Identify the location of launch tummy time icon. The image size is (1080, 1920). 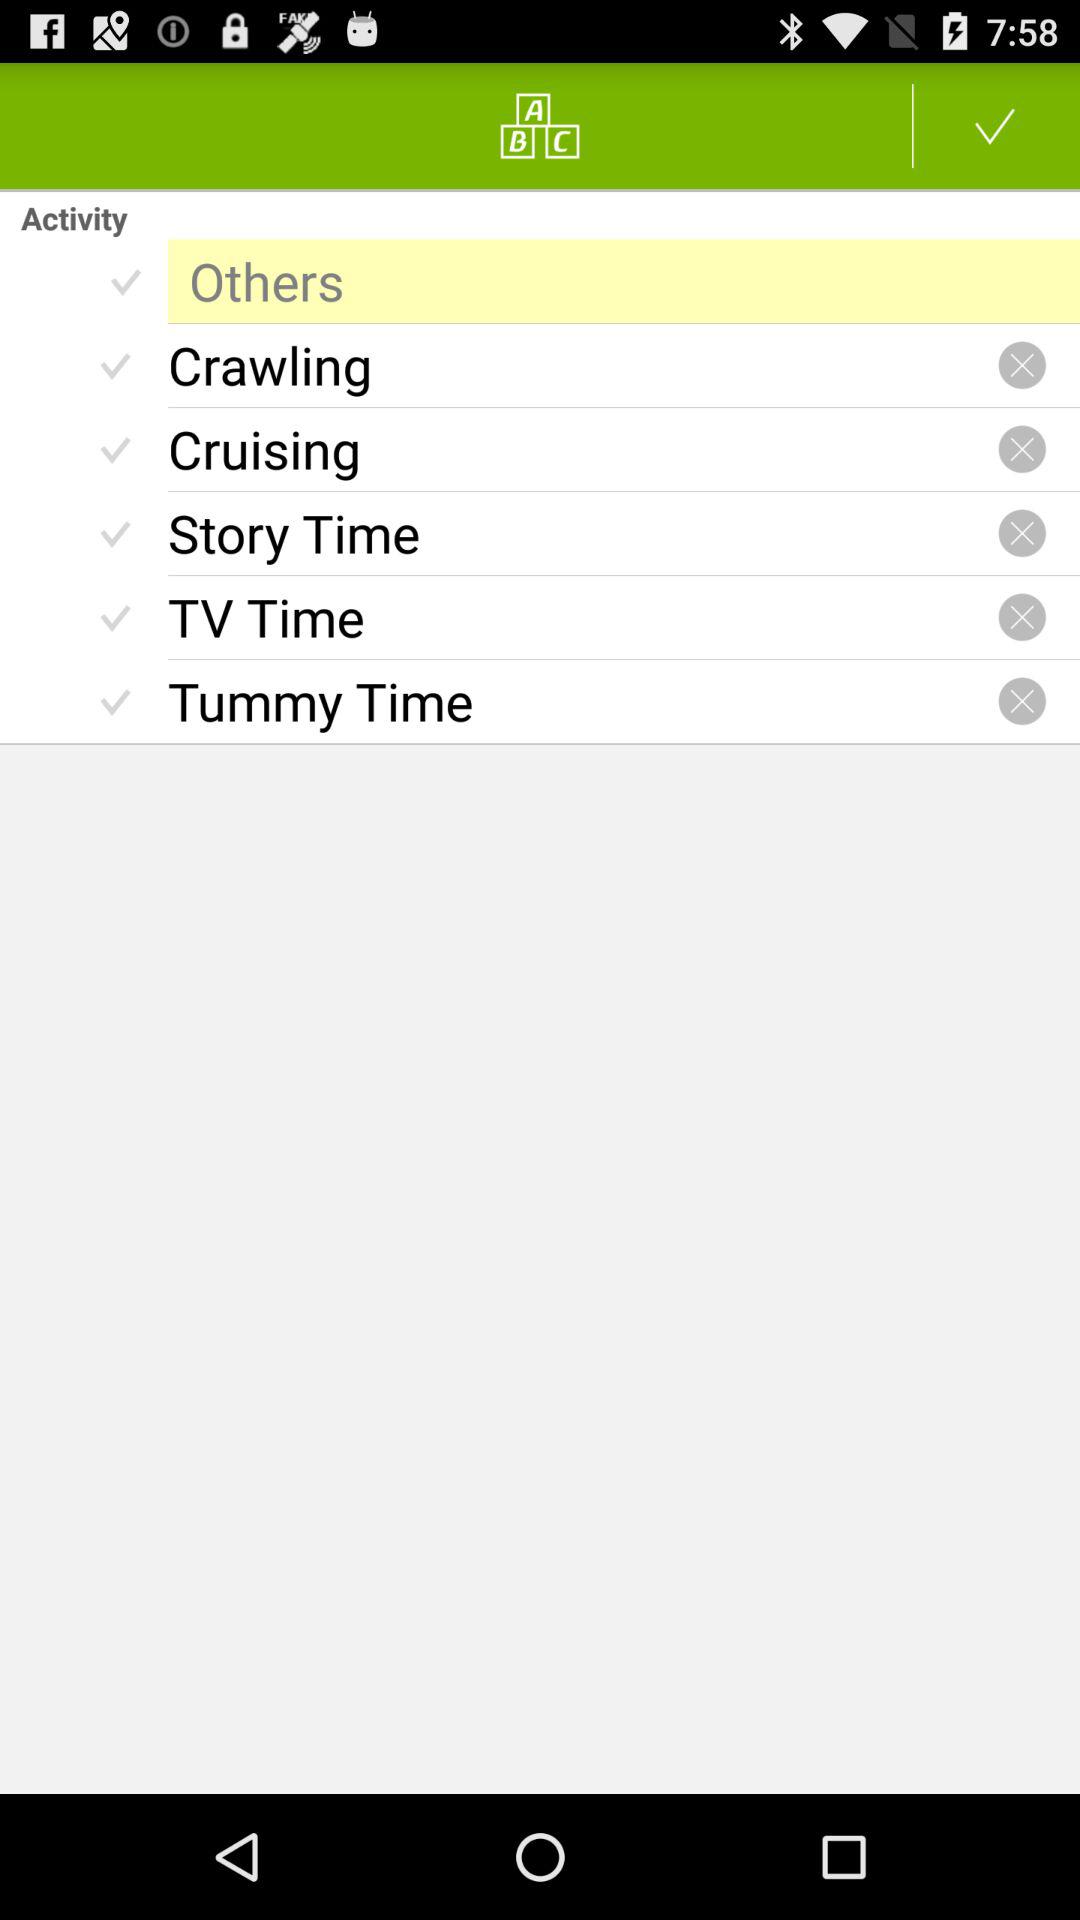
(582, 701).